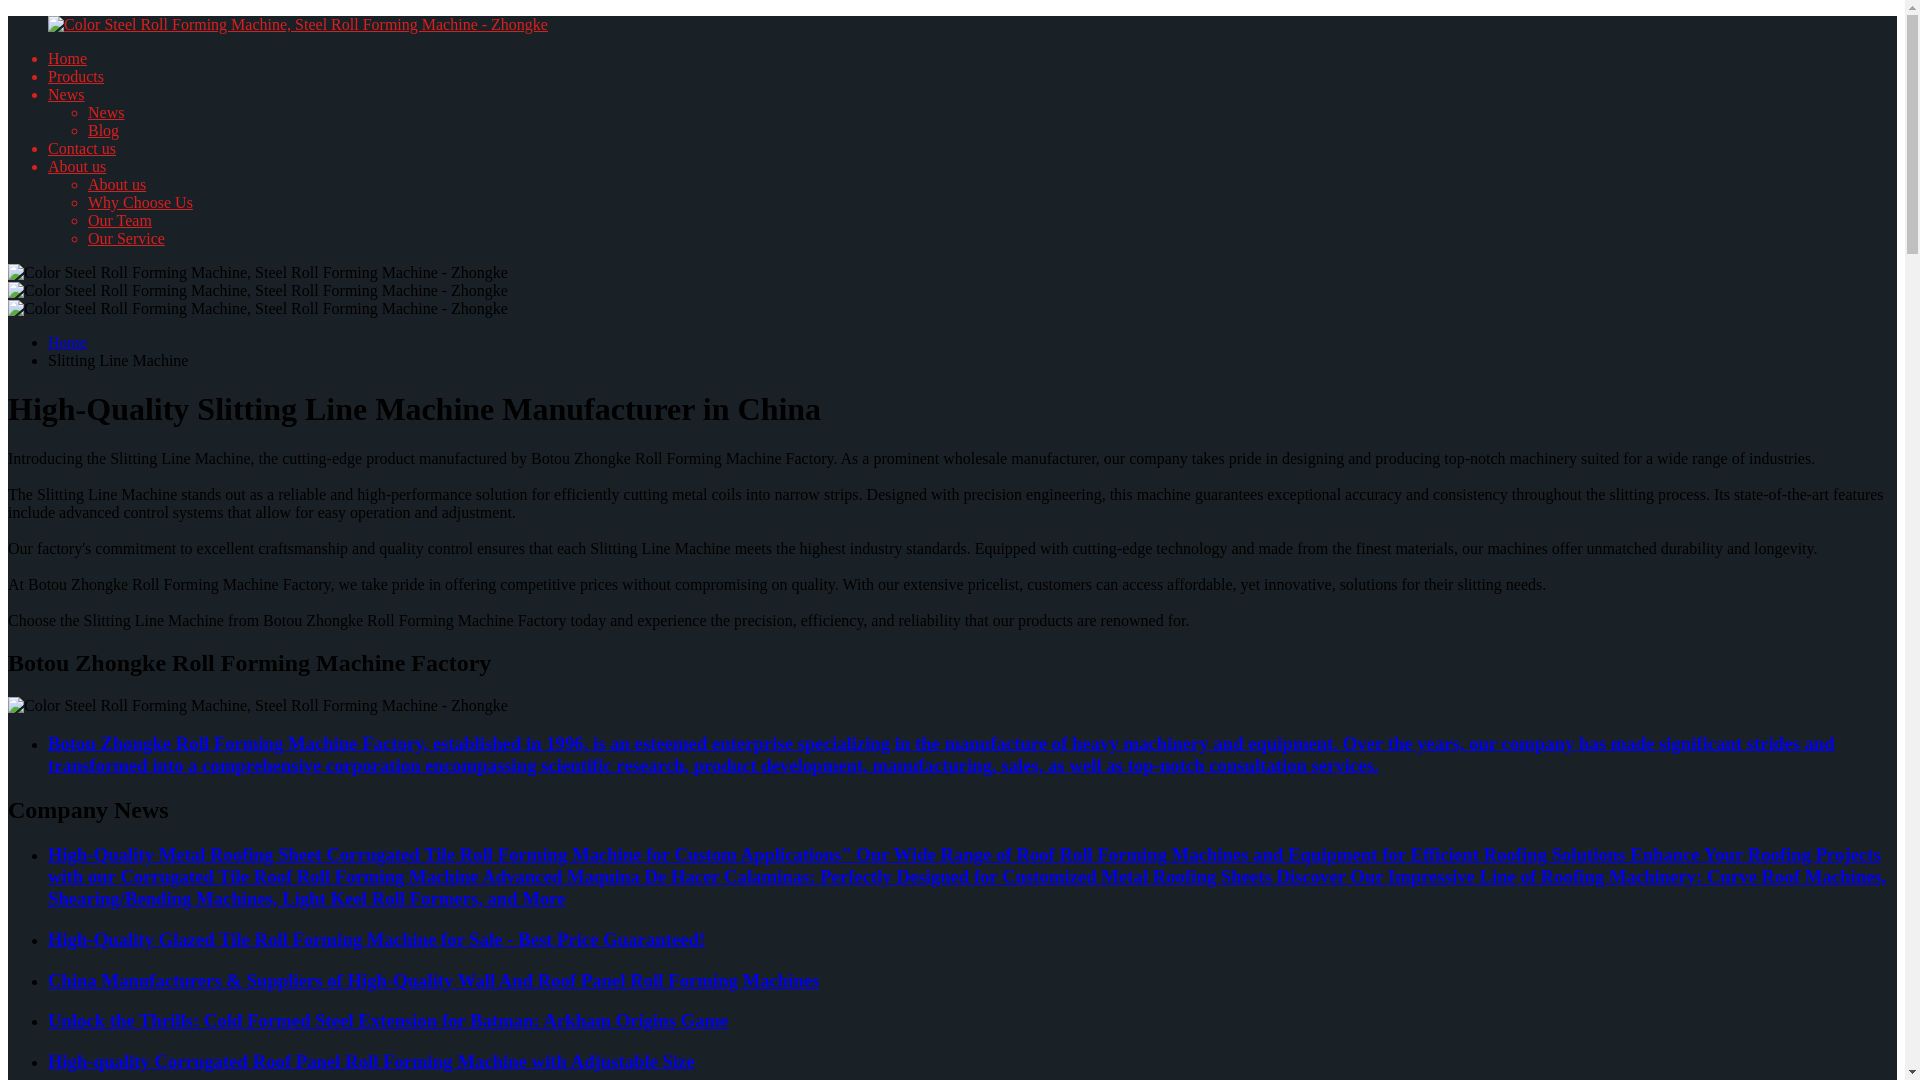 The height and width of the screenshot is (1080, 1920). Describe the element at coordinates (67, 342) in the screenshot. I see `Home` at that location.